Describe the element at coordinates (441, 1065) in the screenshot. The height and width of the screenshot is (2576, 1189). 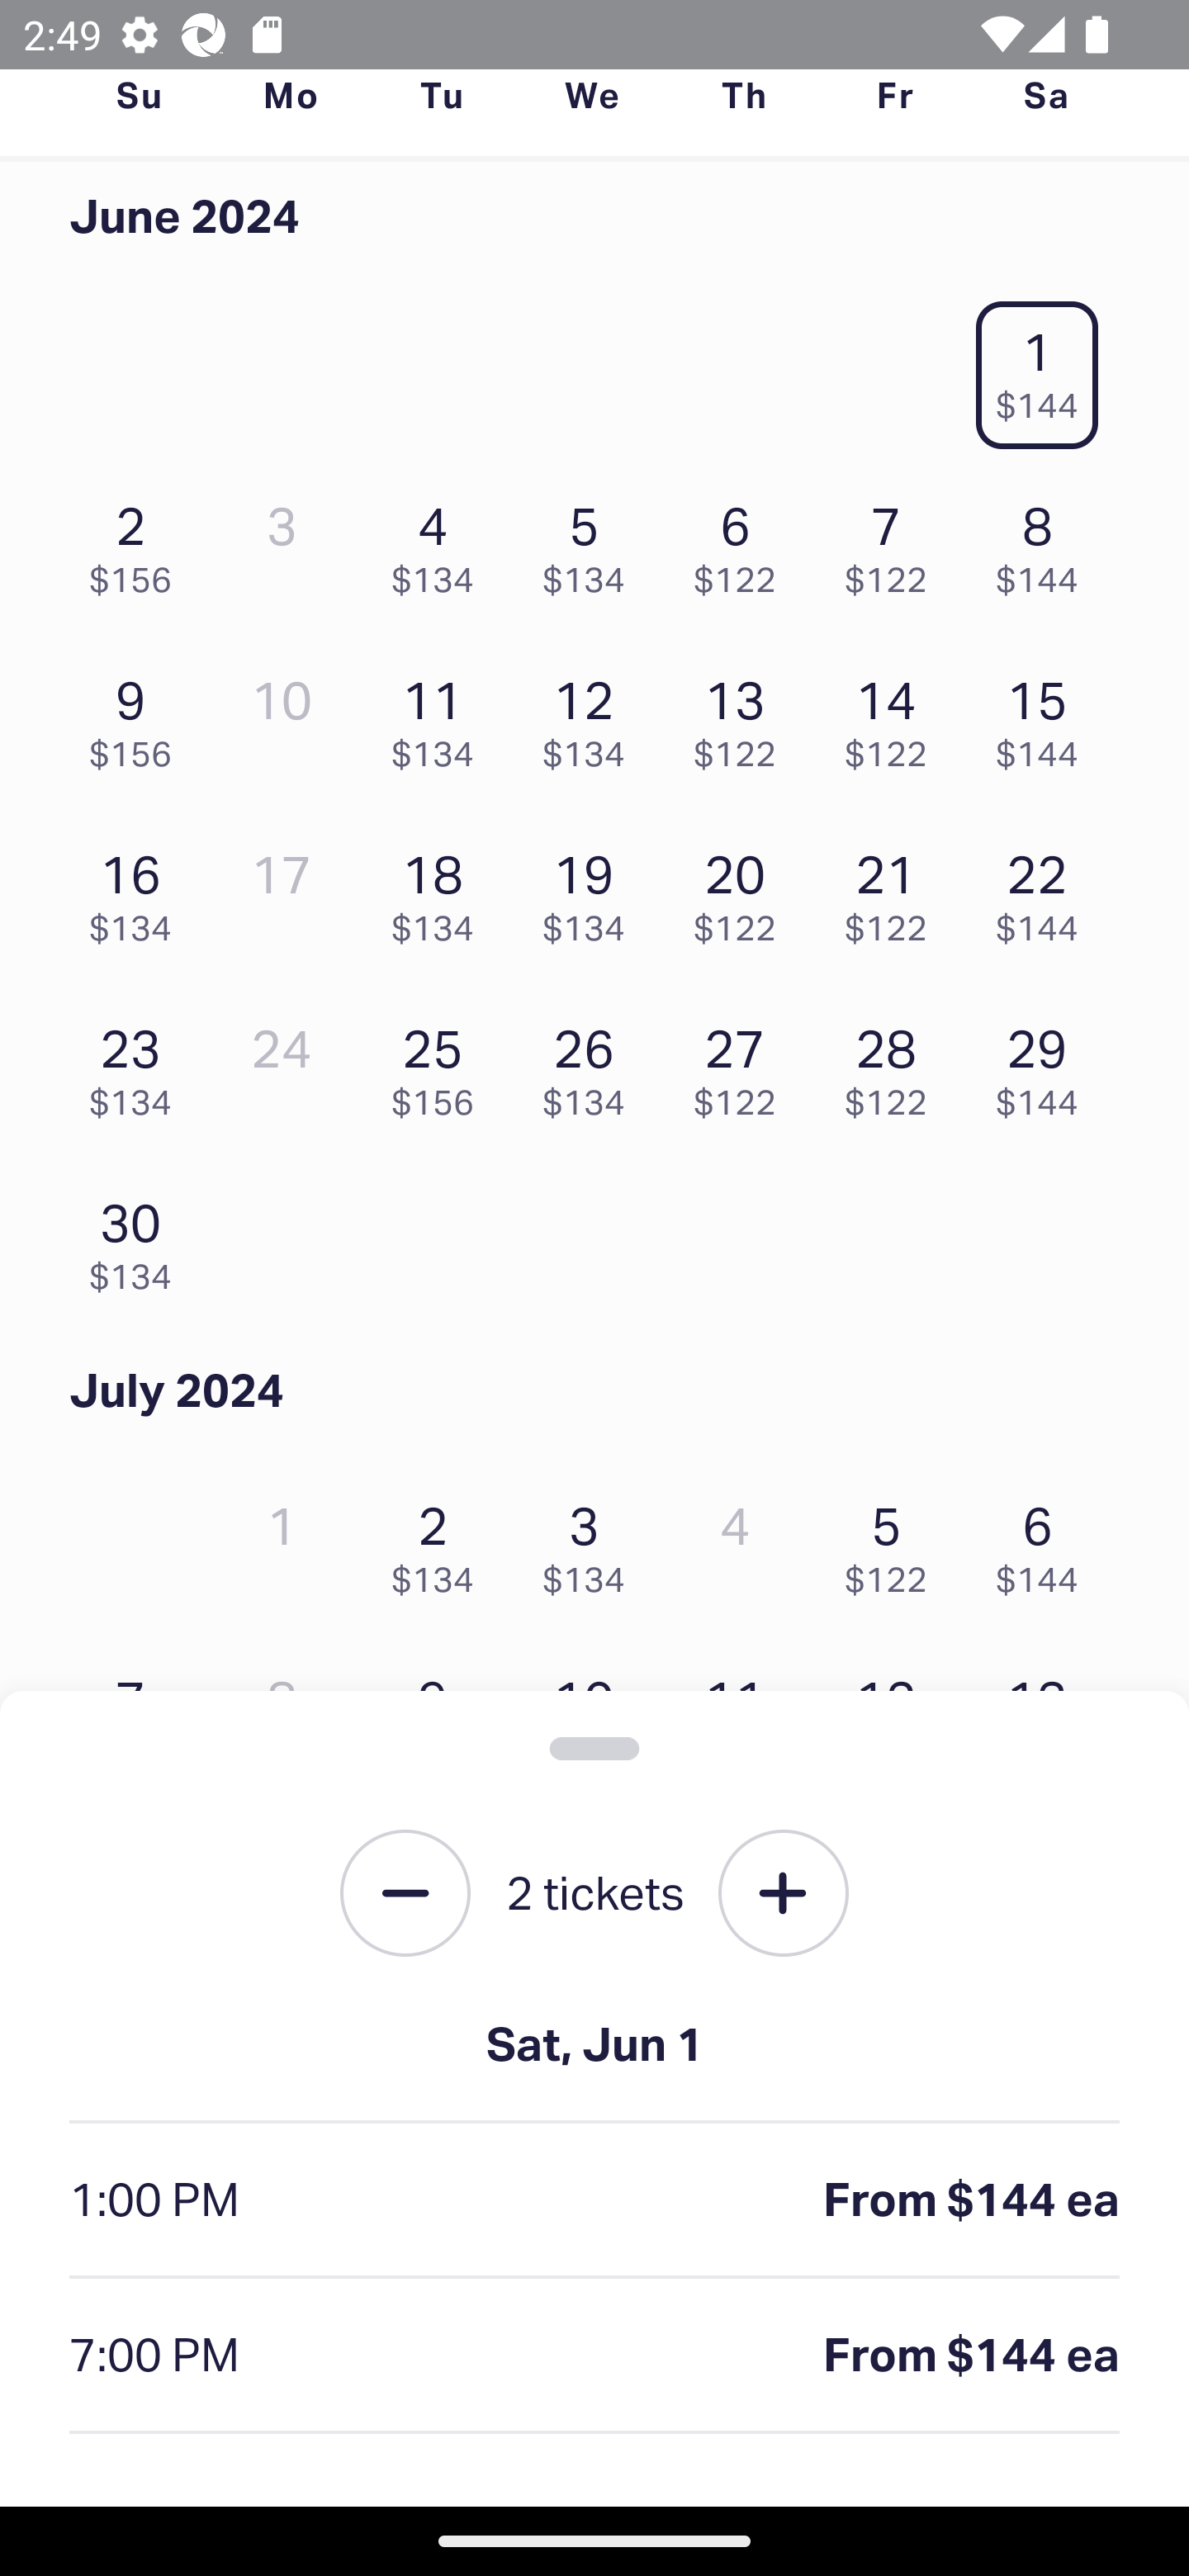
I see `25 $156` at that location.